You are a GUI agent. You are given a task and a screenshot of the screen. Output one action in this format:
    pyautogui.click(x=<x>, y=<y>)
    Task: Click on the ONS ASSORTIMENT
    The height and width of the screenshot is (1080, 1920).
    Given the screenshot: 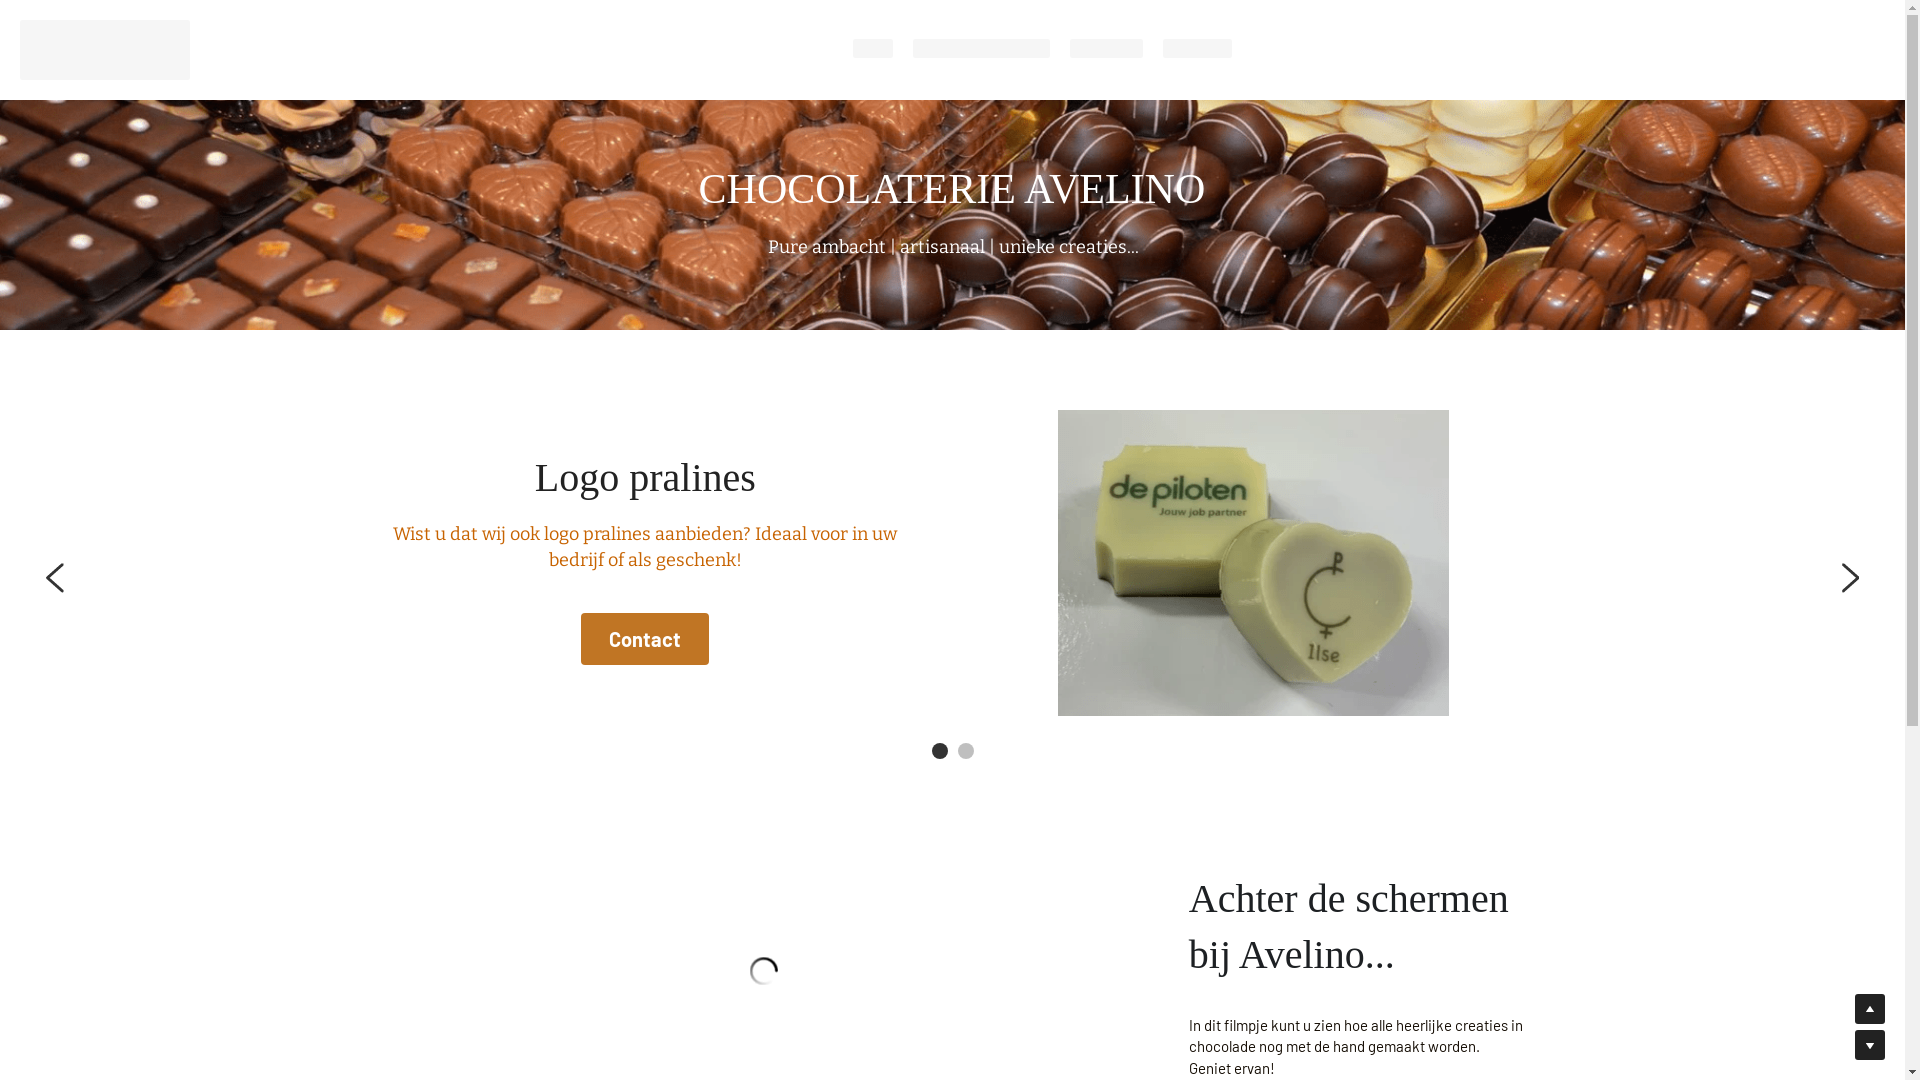 What is the action you would take?
    pyautogui.click(x=982, y=50)
    